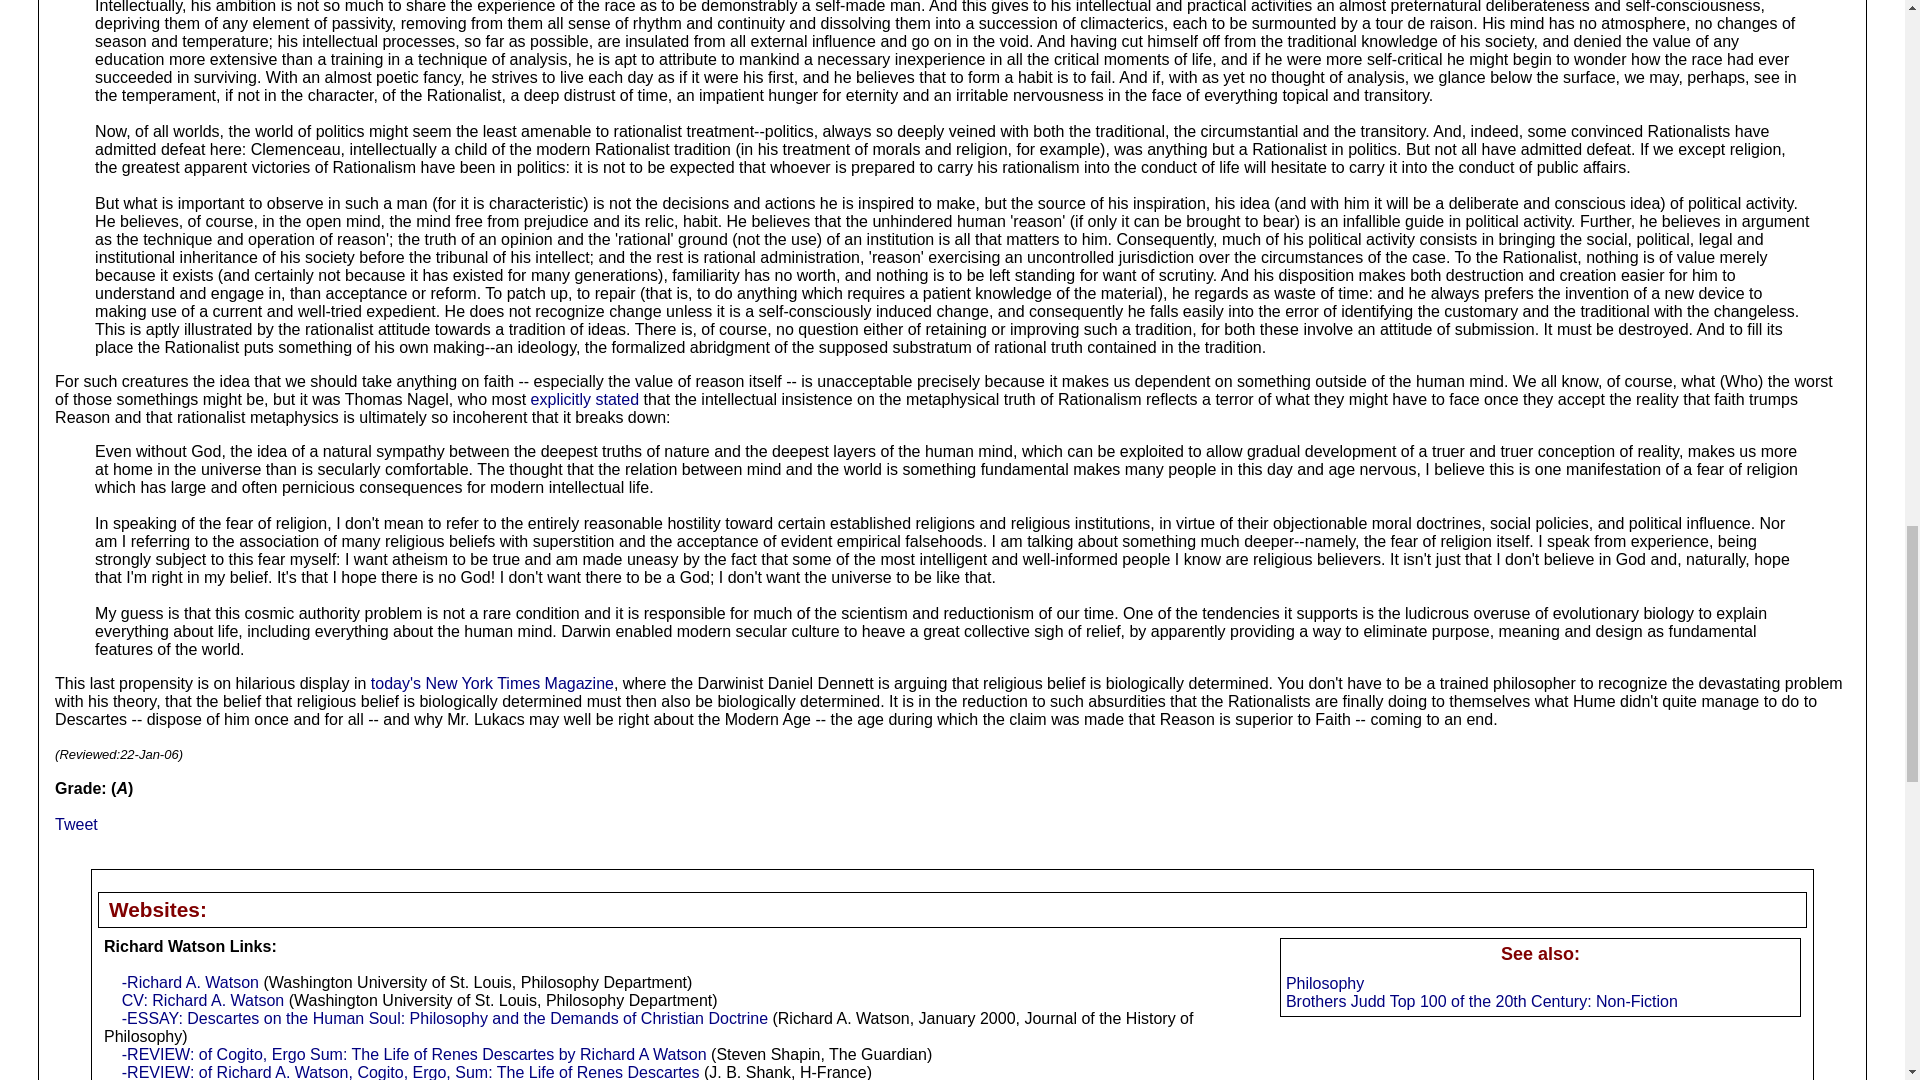 Image resolution: width=1920 pixels, height=1080 pixels. Describe the element at coordinates (190, 982) in the screenshot. I see `-Richard A. Watson` at that location.